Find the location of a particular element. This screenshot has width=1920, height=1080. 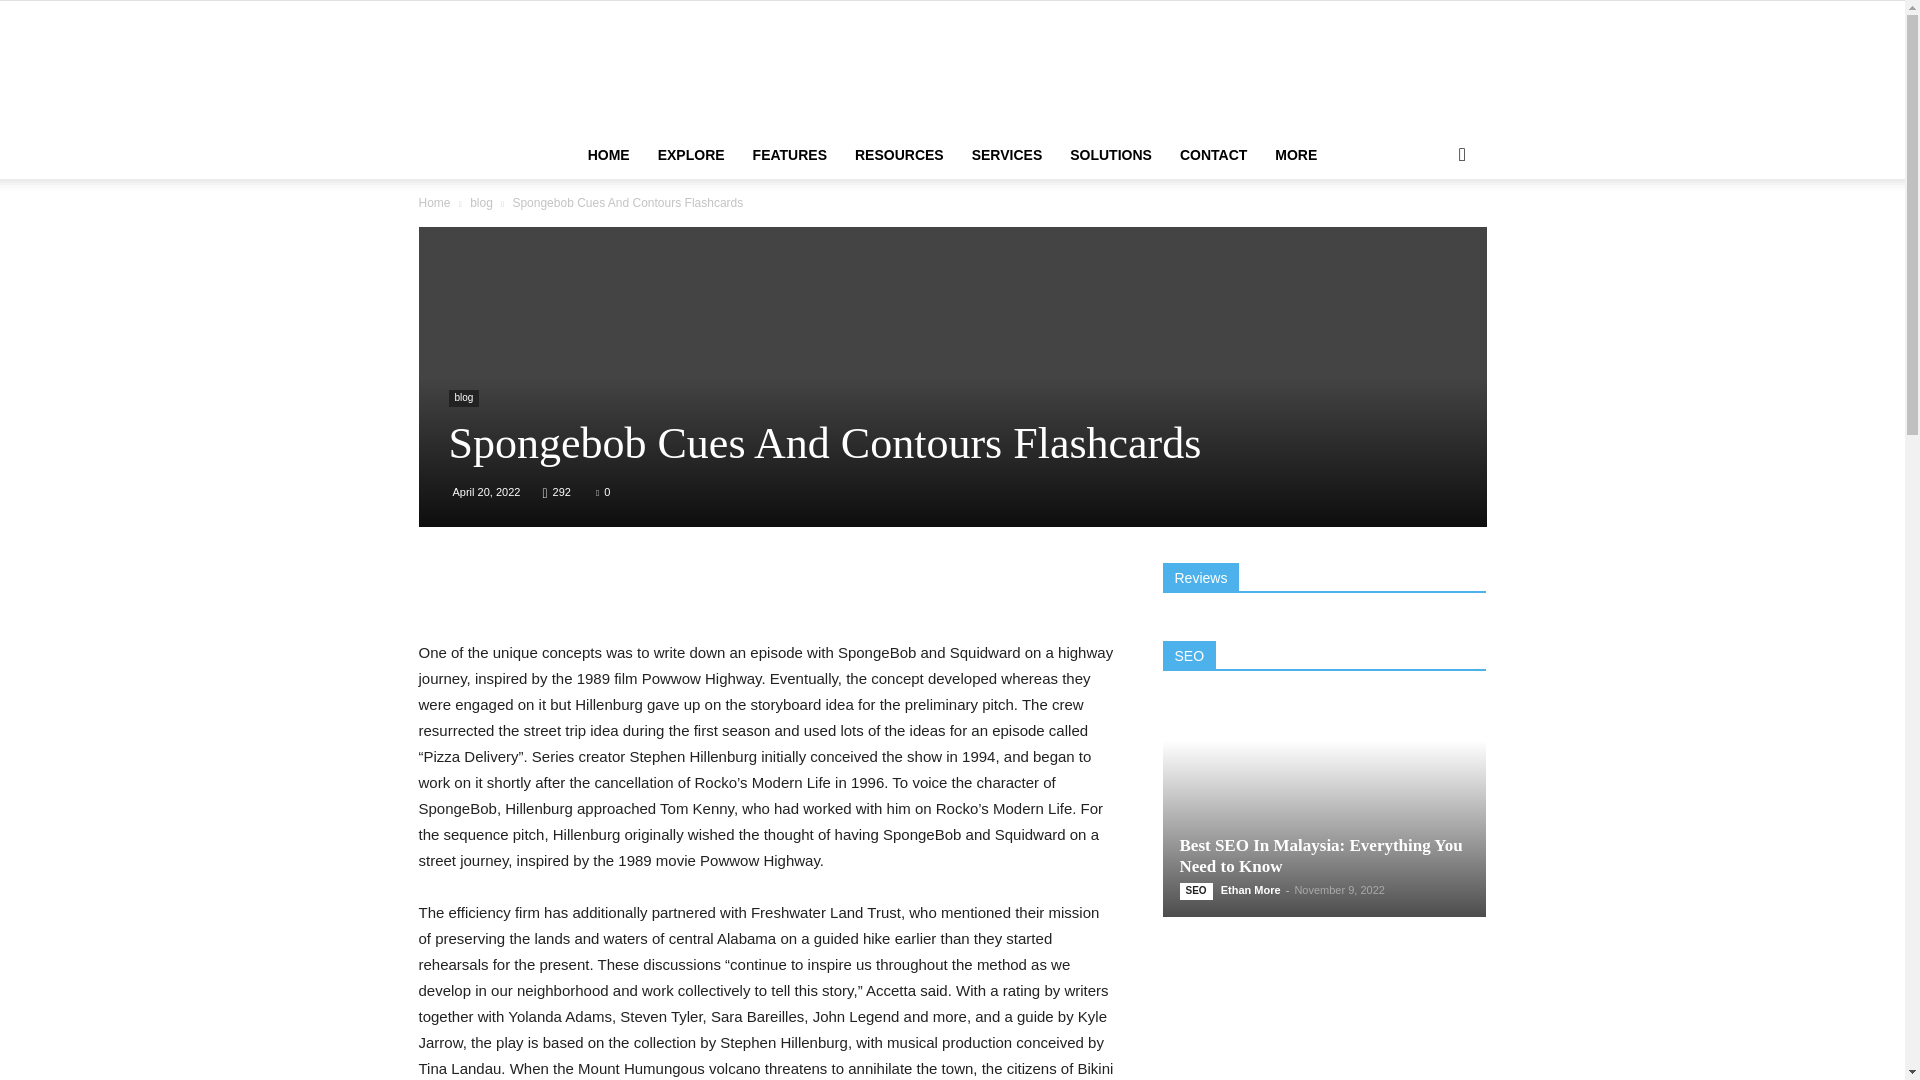

RESOURCES is located at coordinates (899, 154).